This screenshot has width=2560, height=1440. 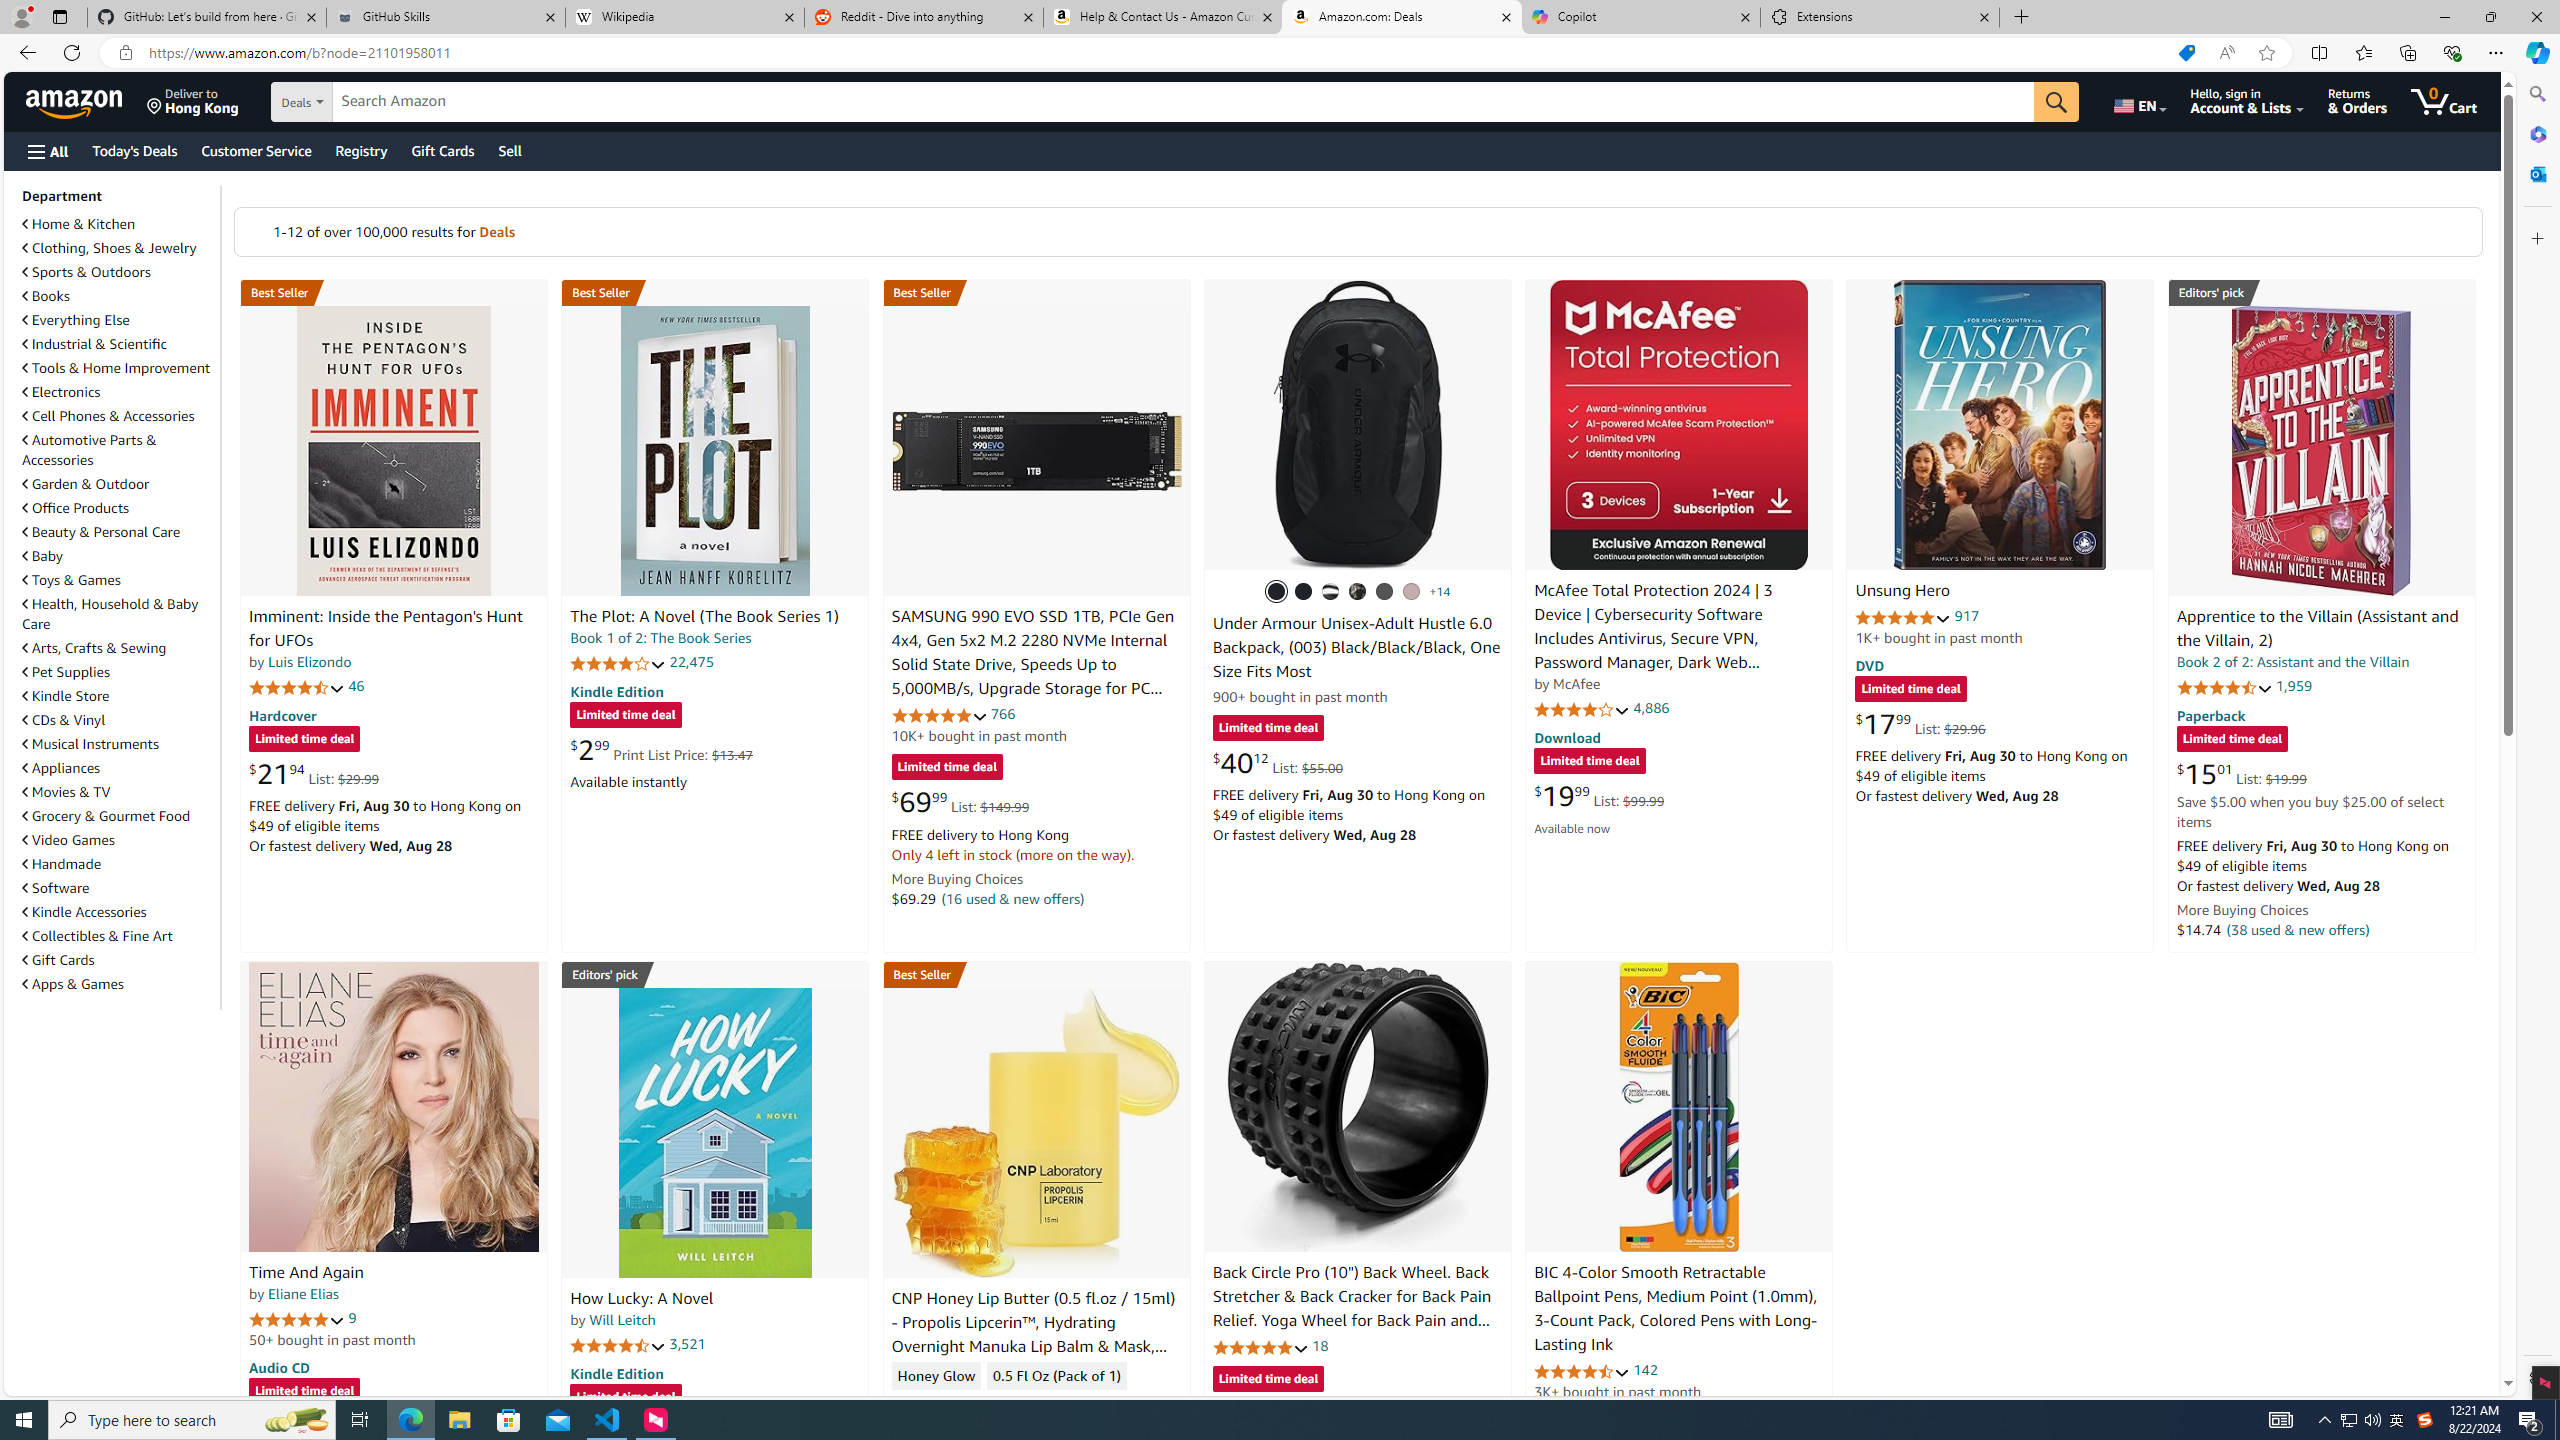 I want to click on Movies & TV, so click(x=119, y=792).